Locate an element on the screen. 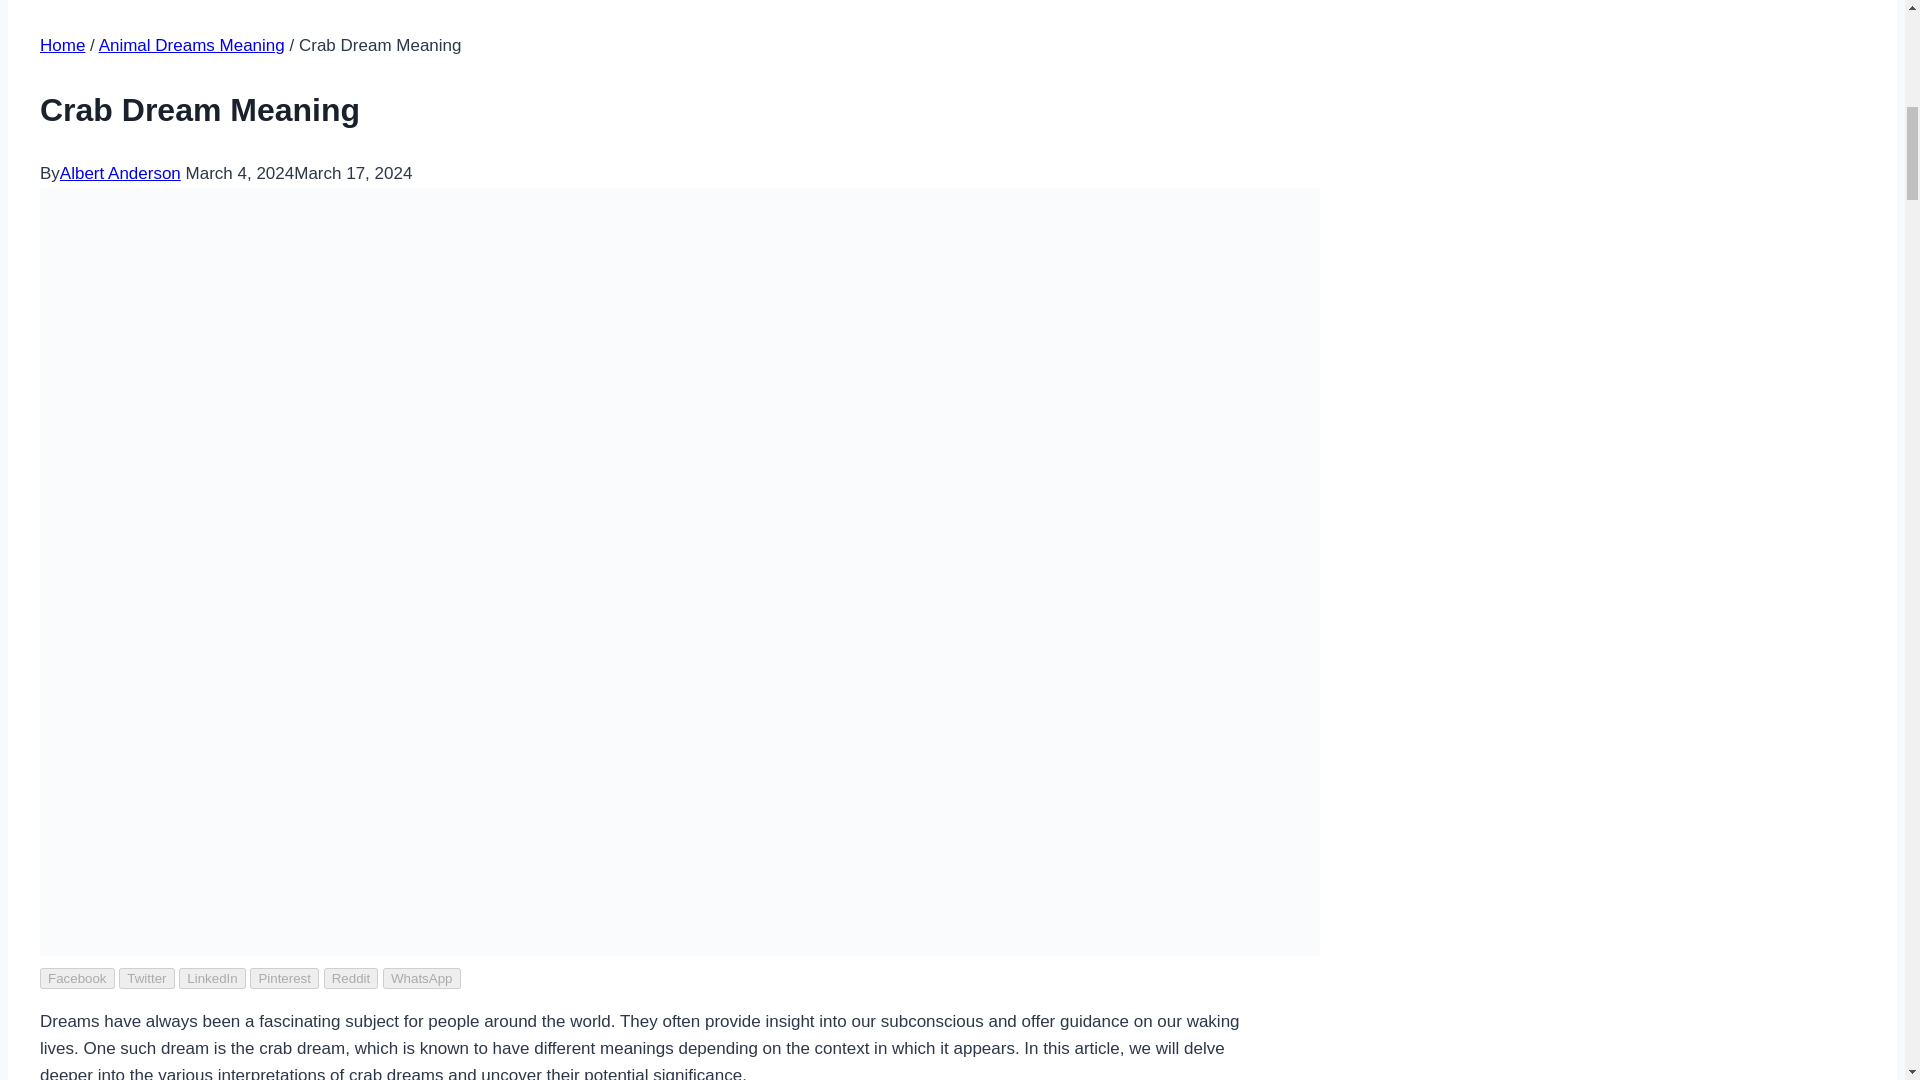 This screenshot has height=1080, width=1920. LinkedIn is located at coordinates (212, 978).